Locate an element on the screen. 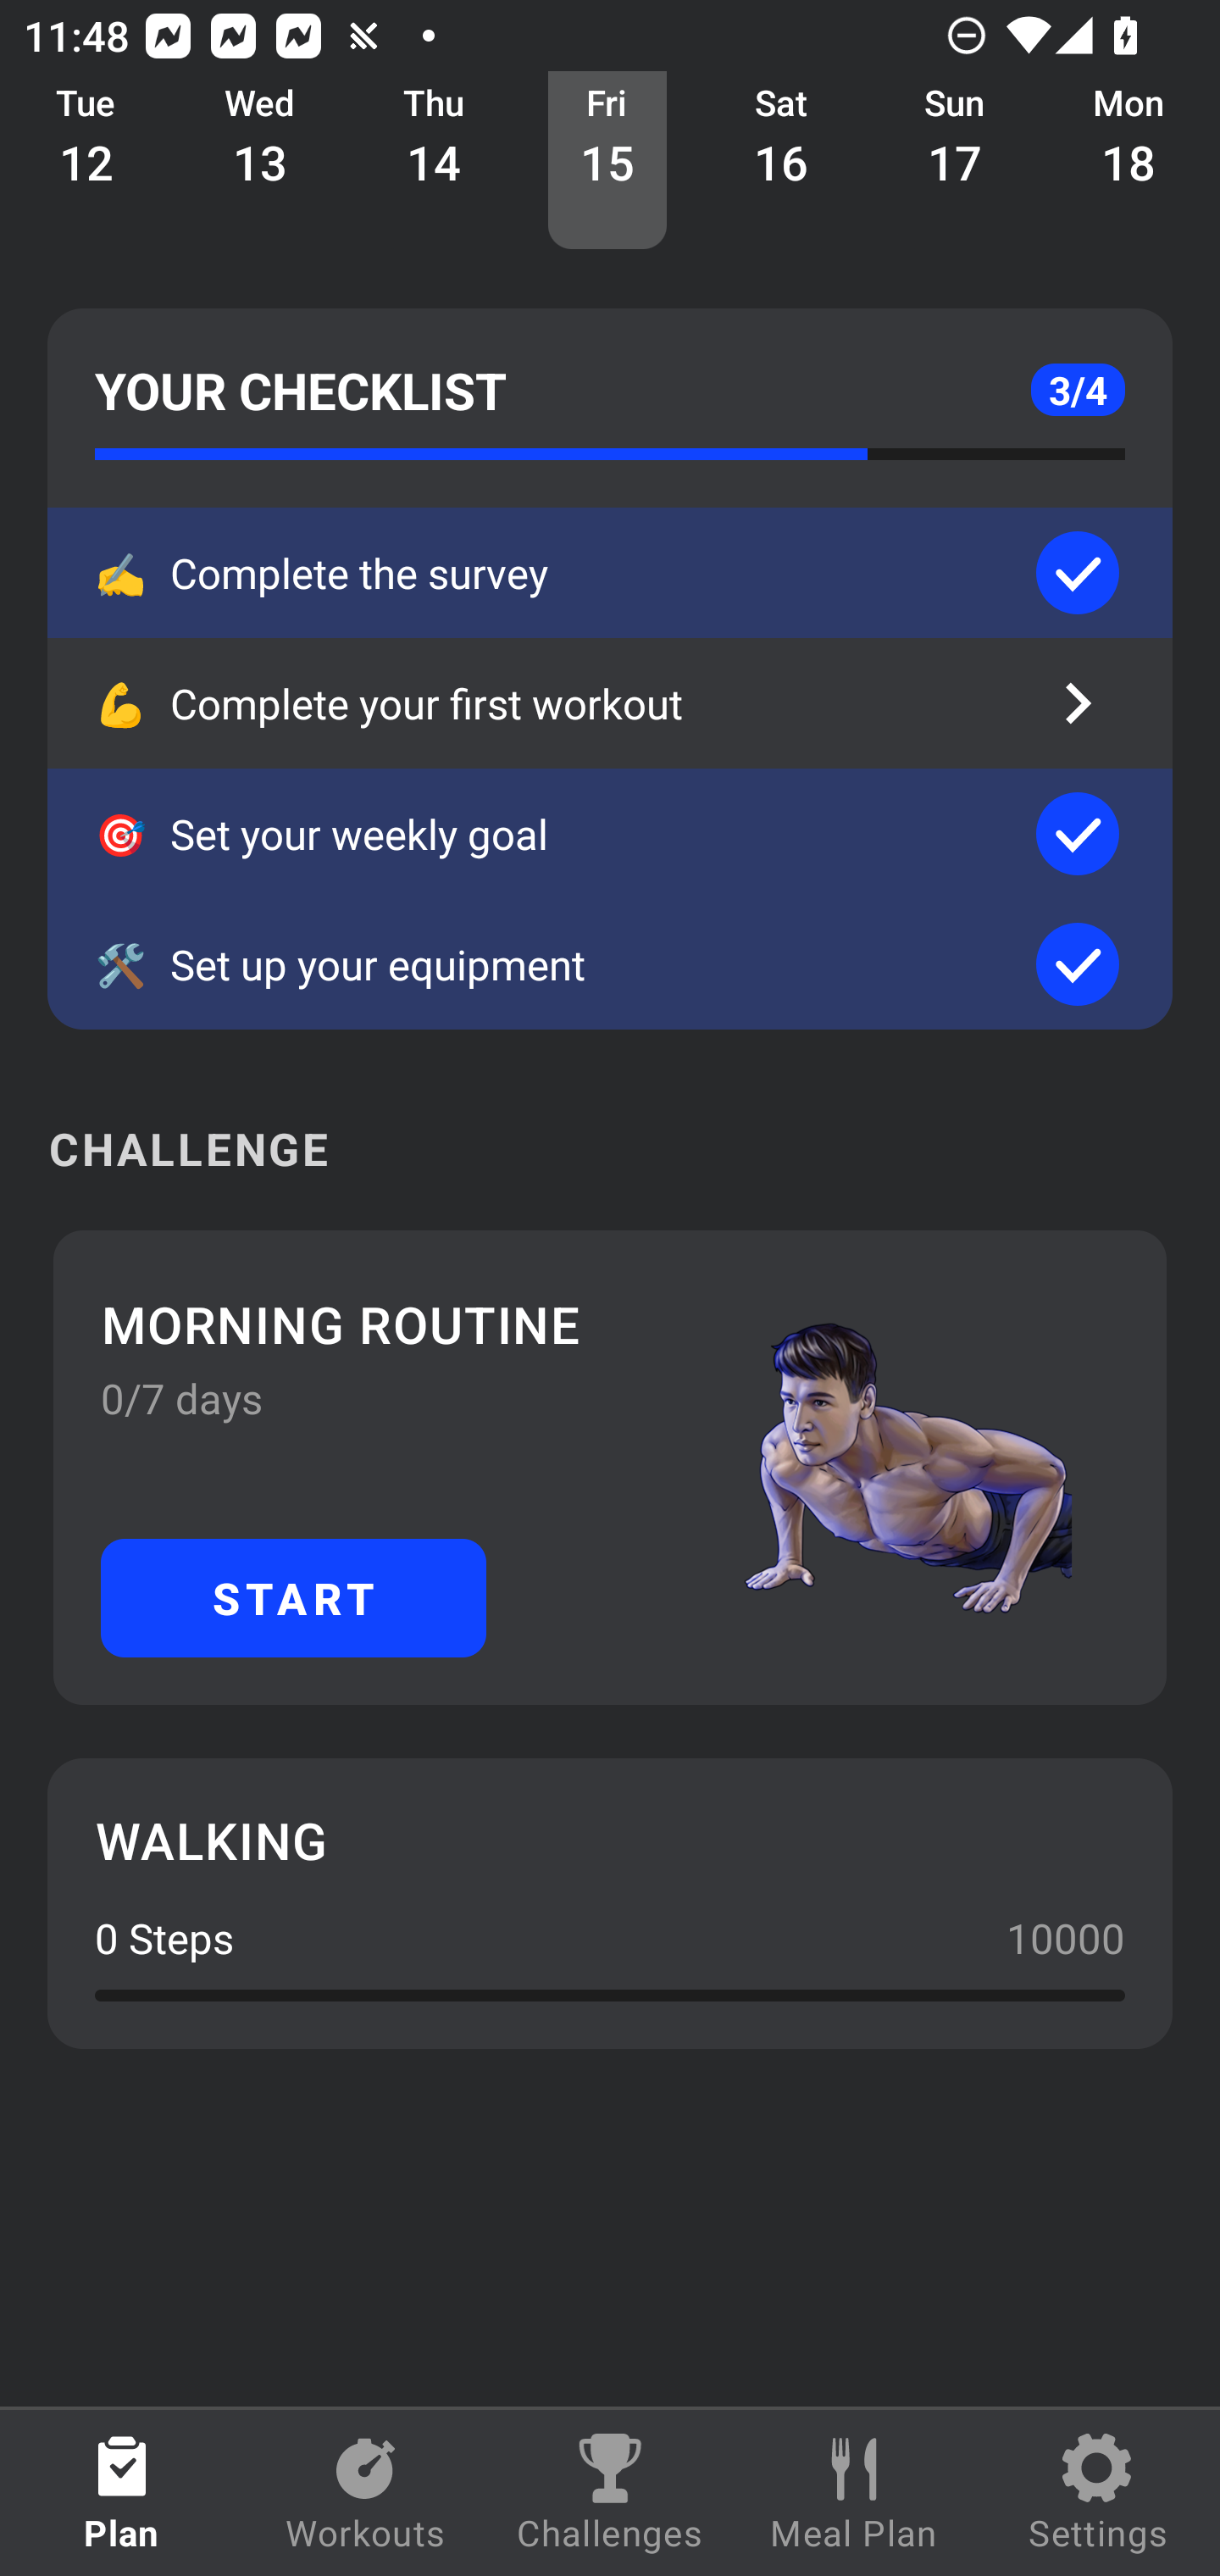 The image size is (1220, 2576). Sun 17 is located at coordinates (955, 161).